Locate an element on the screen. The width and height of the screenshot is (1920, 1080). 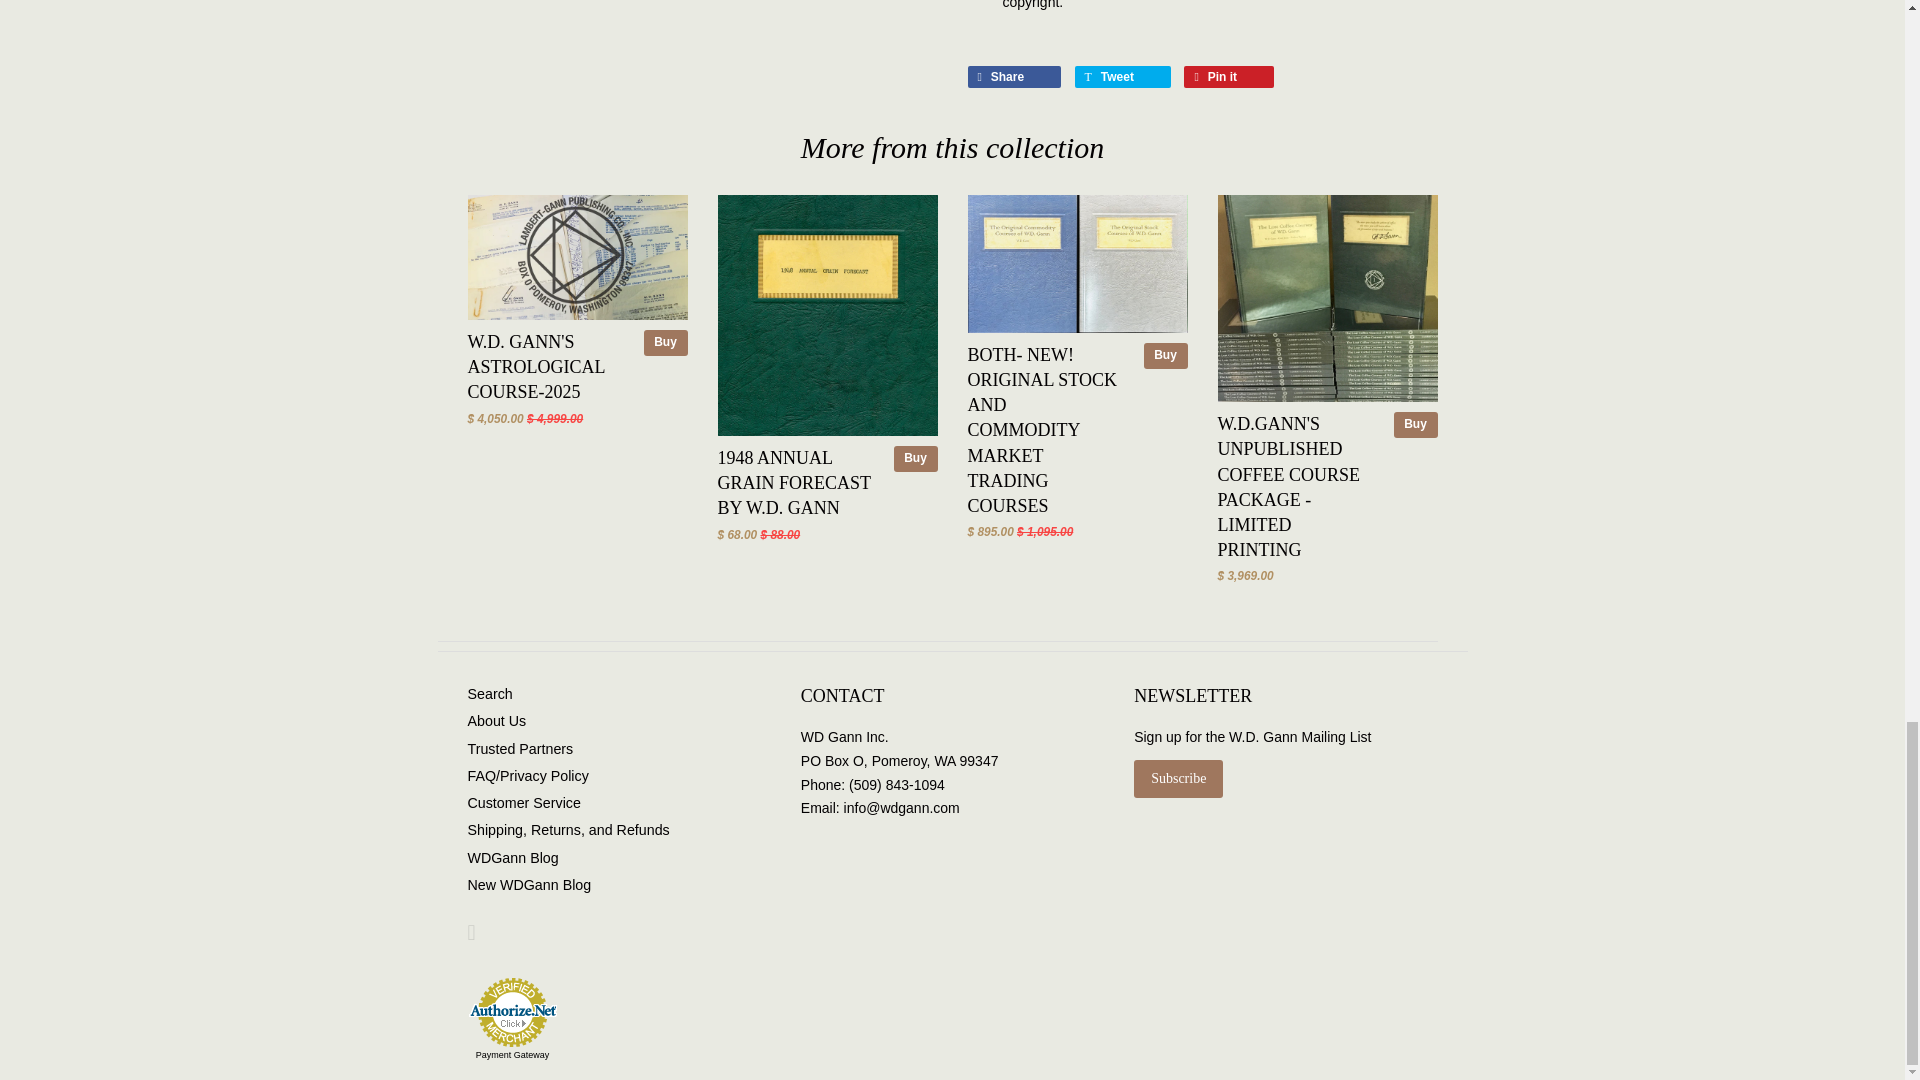
WD Gann, Inc on Facebook is located at coordinates (472, 935).